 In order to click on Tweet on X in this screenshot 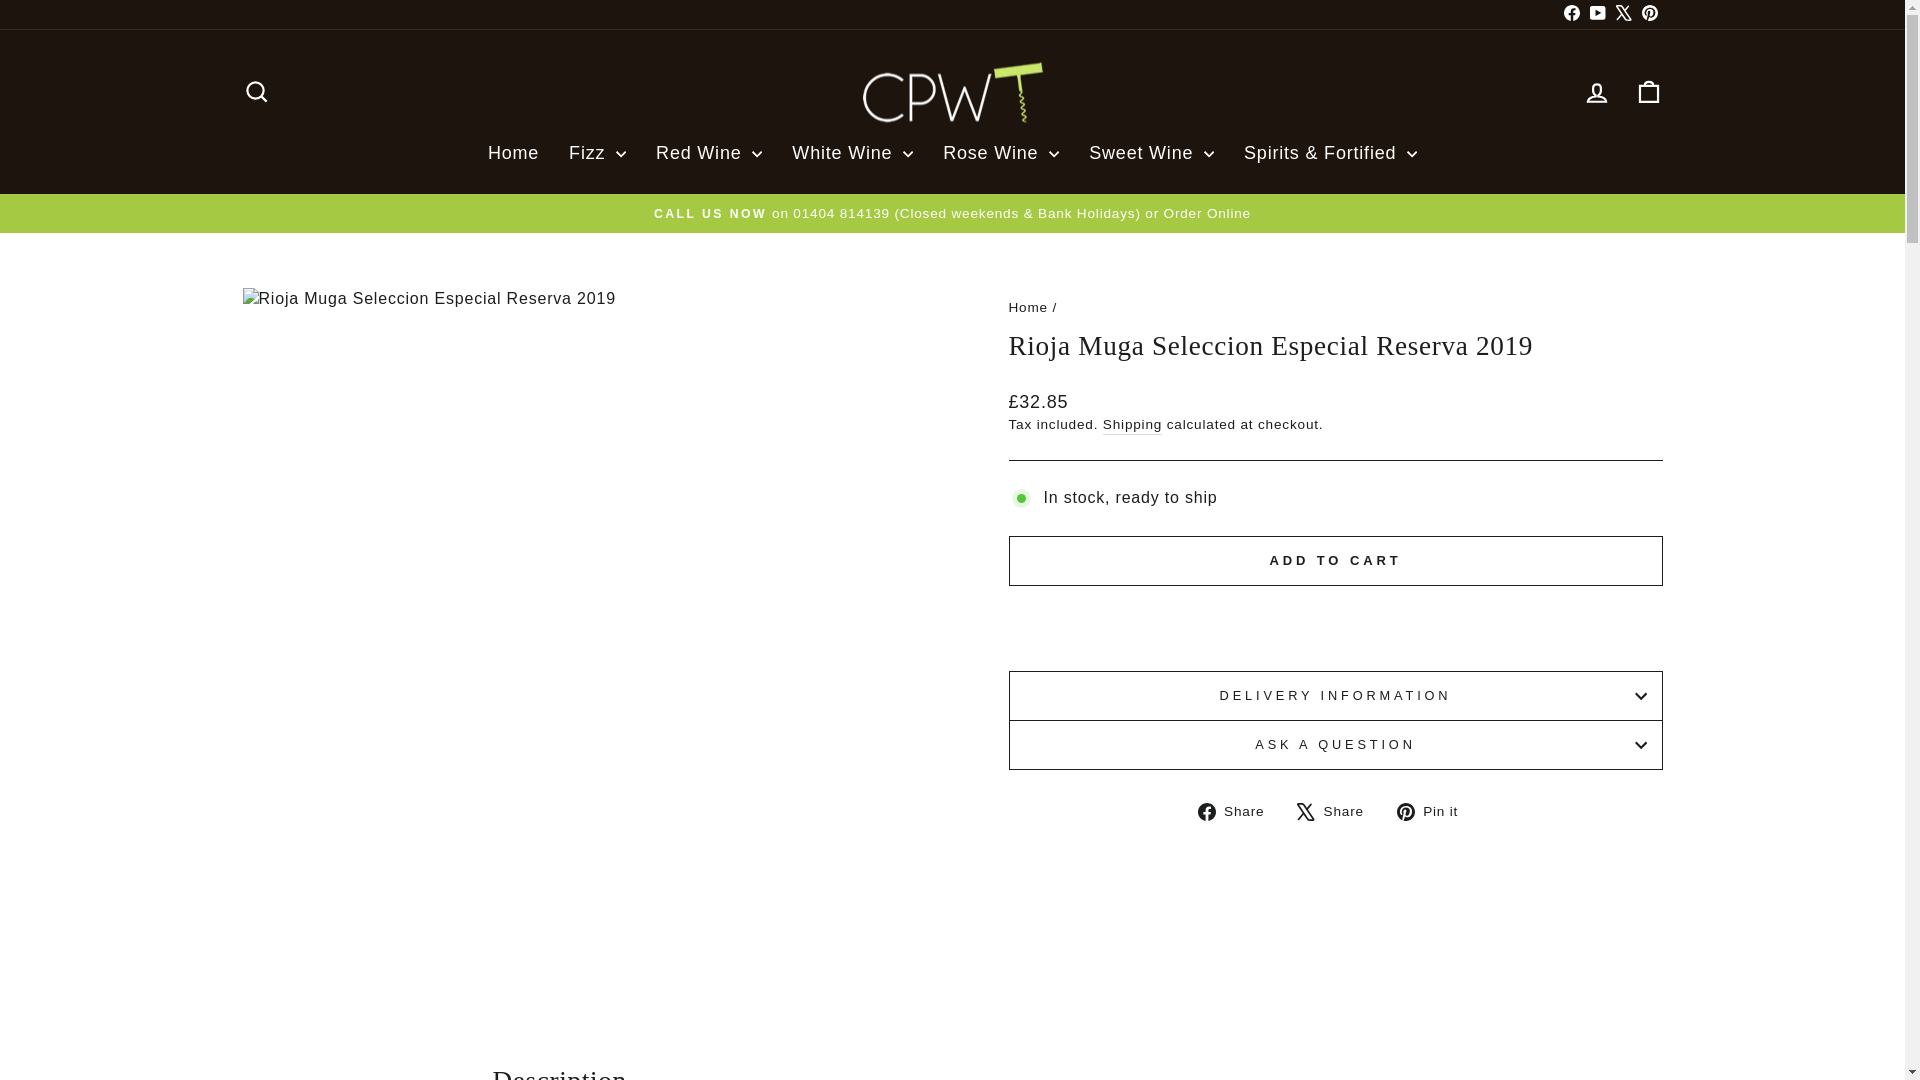, I will do `click(1338, 810)`.